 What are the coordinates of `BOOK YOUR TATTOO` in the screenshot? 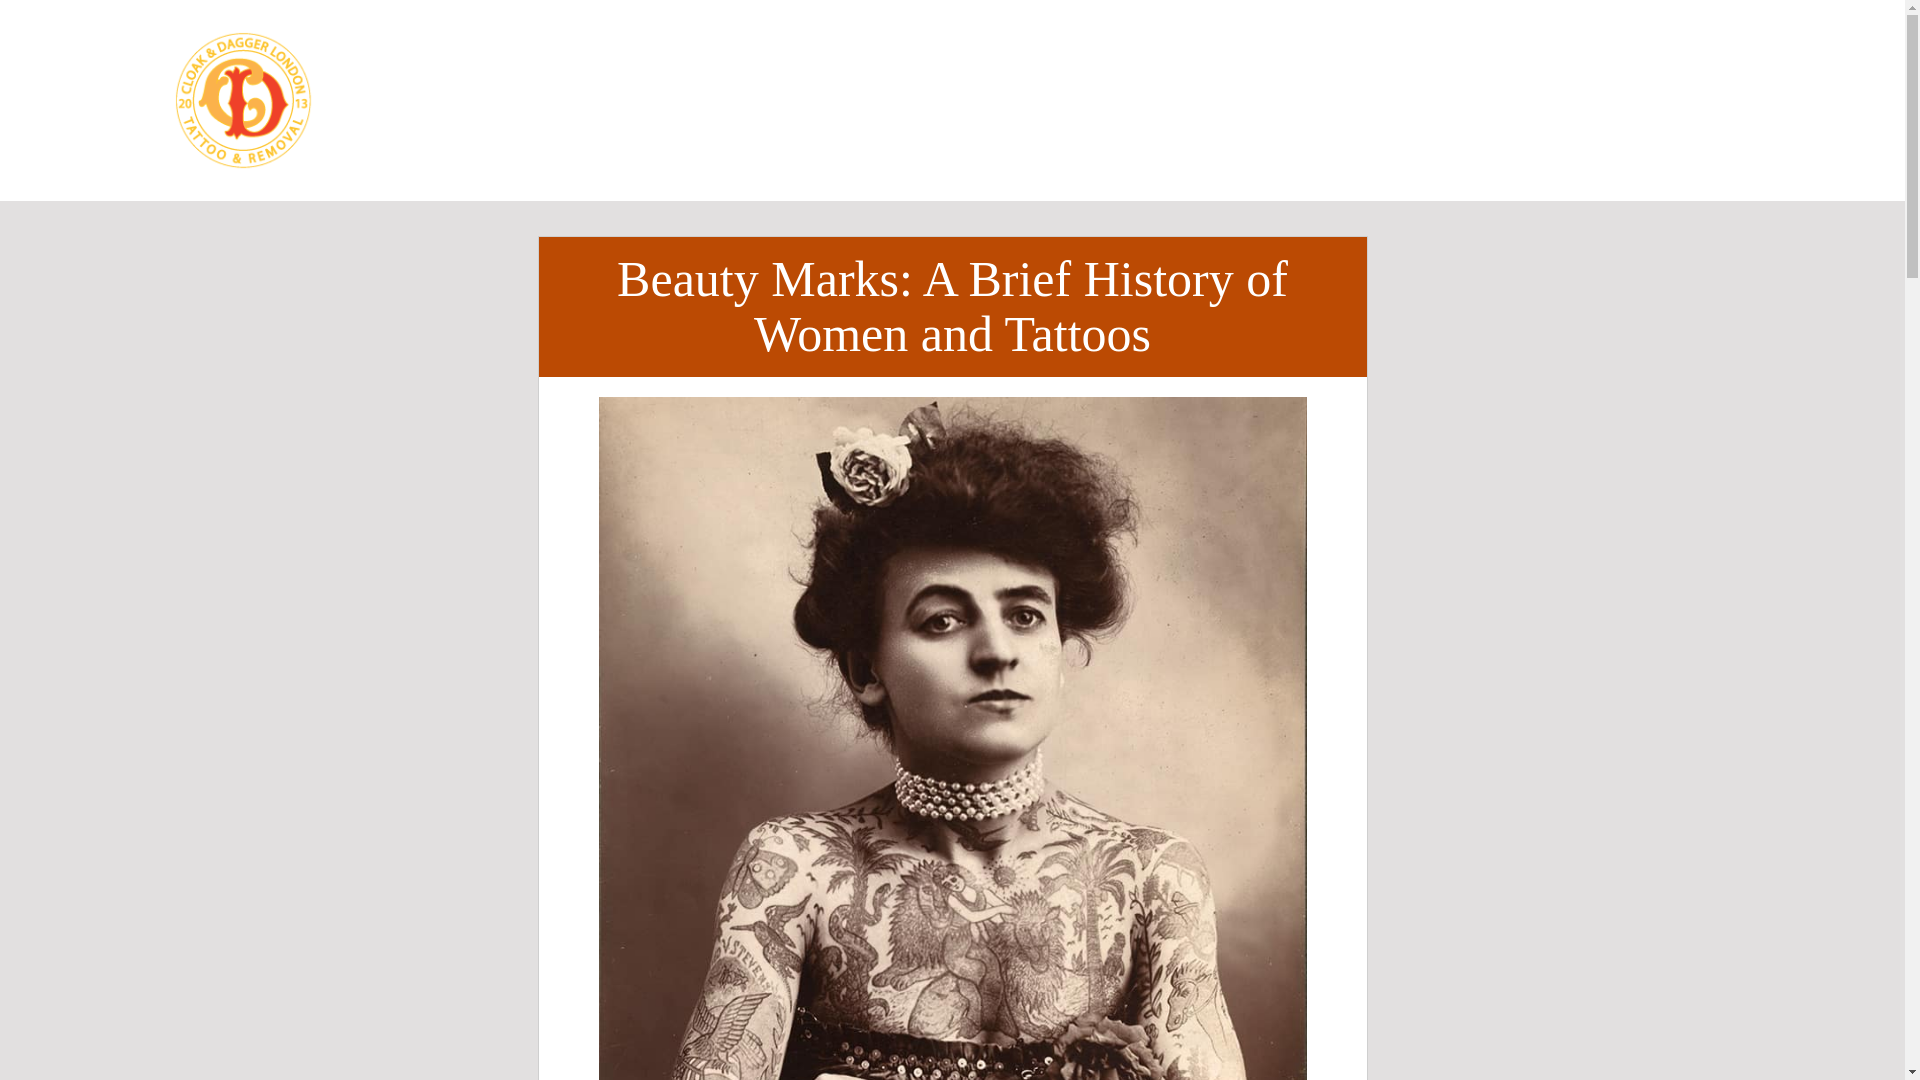 It's located at (1552, 100).